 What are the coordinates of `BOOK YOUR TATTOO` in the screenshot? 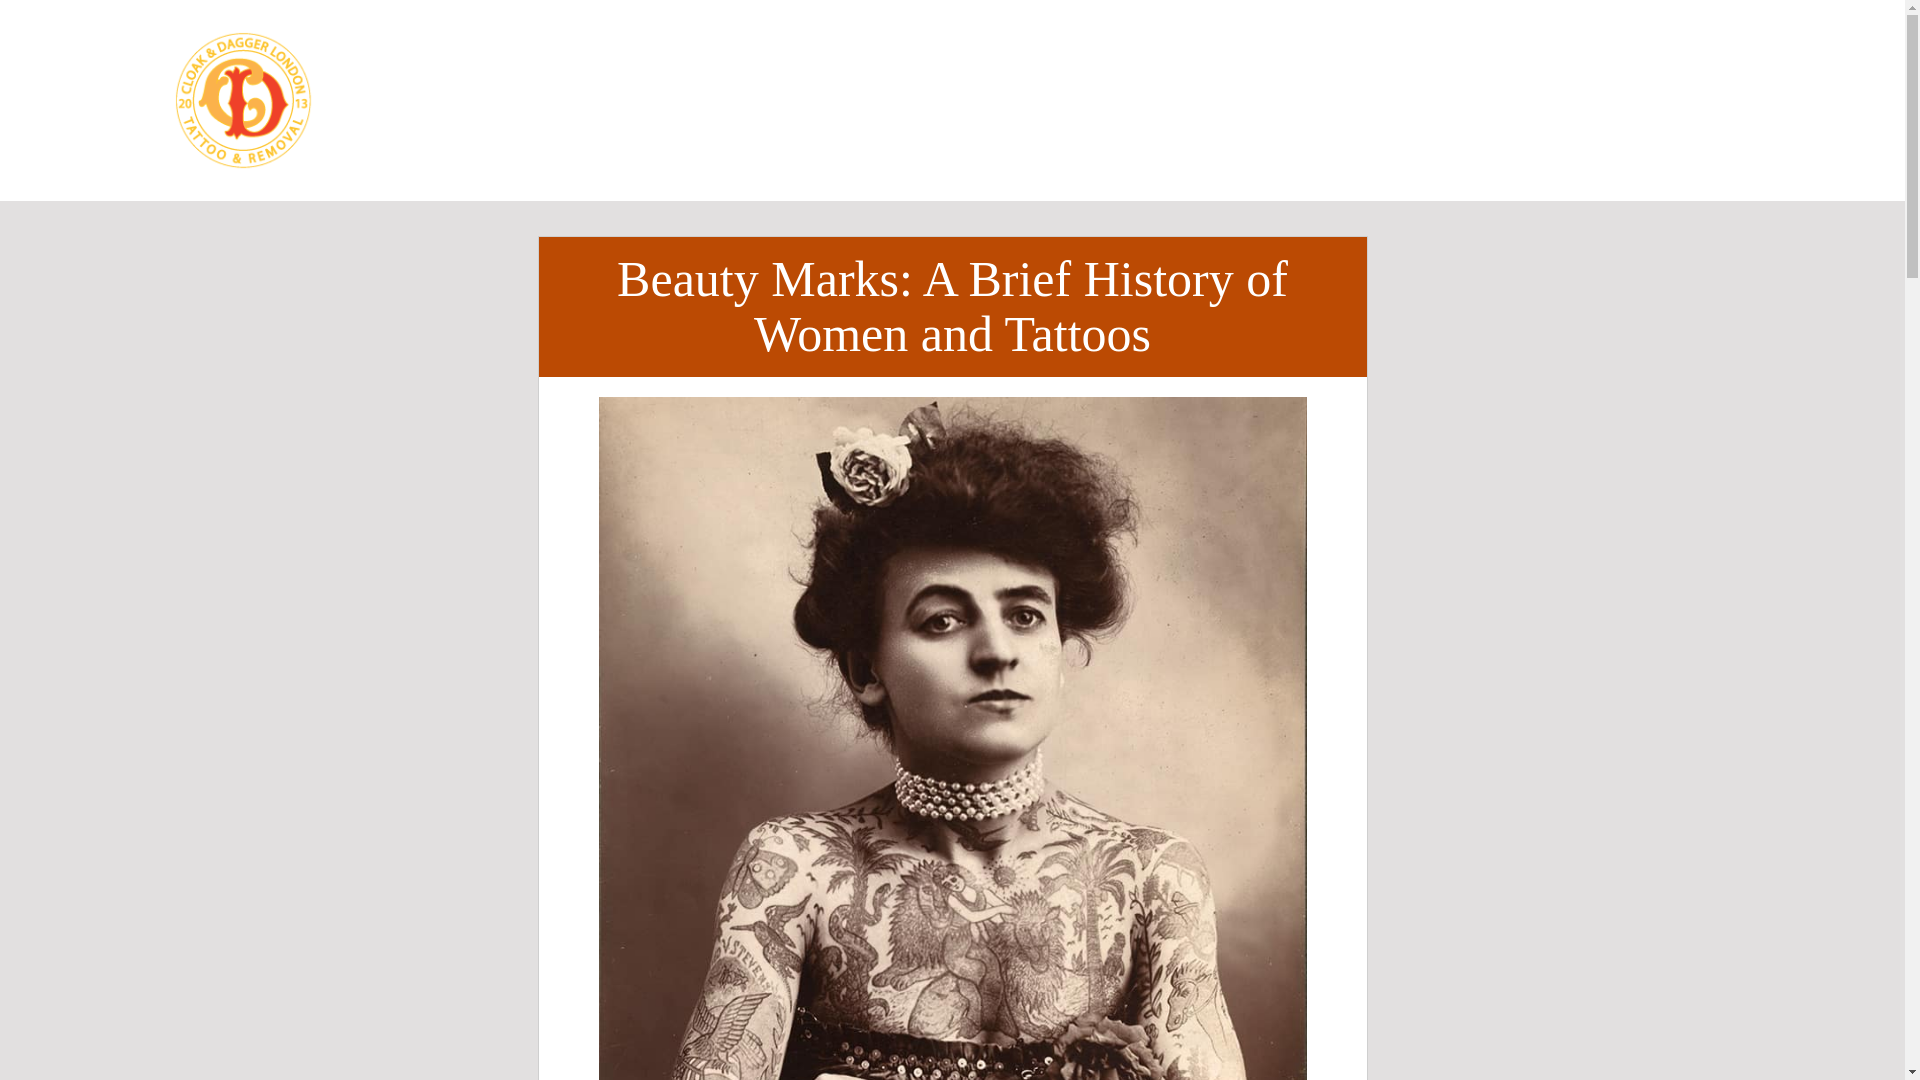 It's located at (1552, 100).